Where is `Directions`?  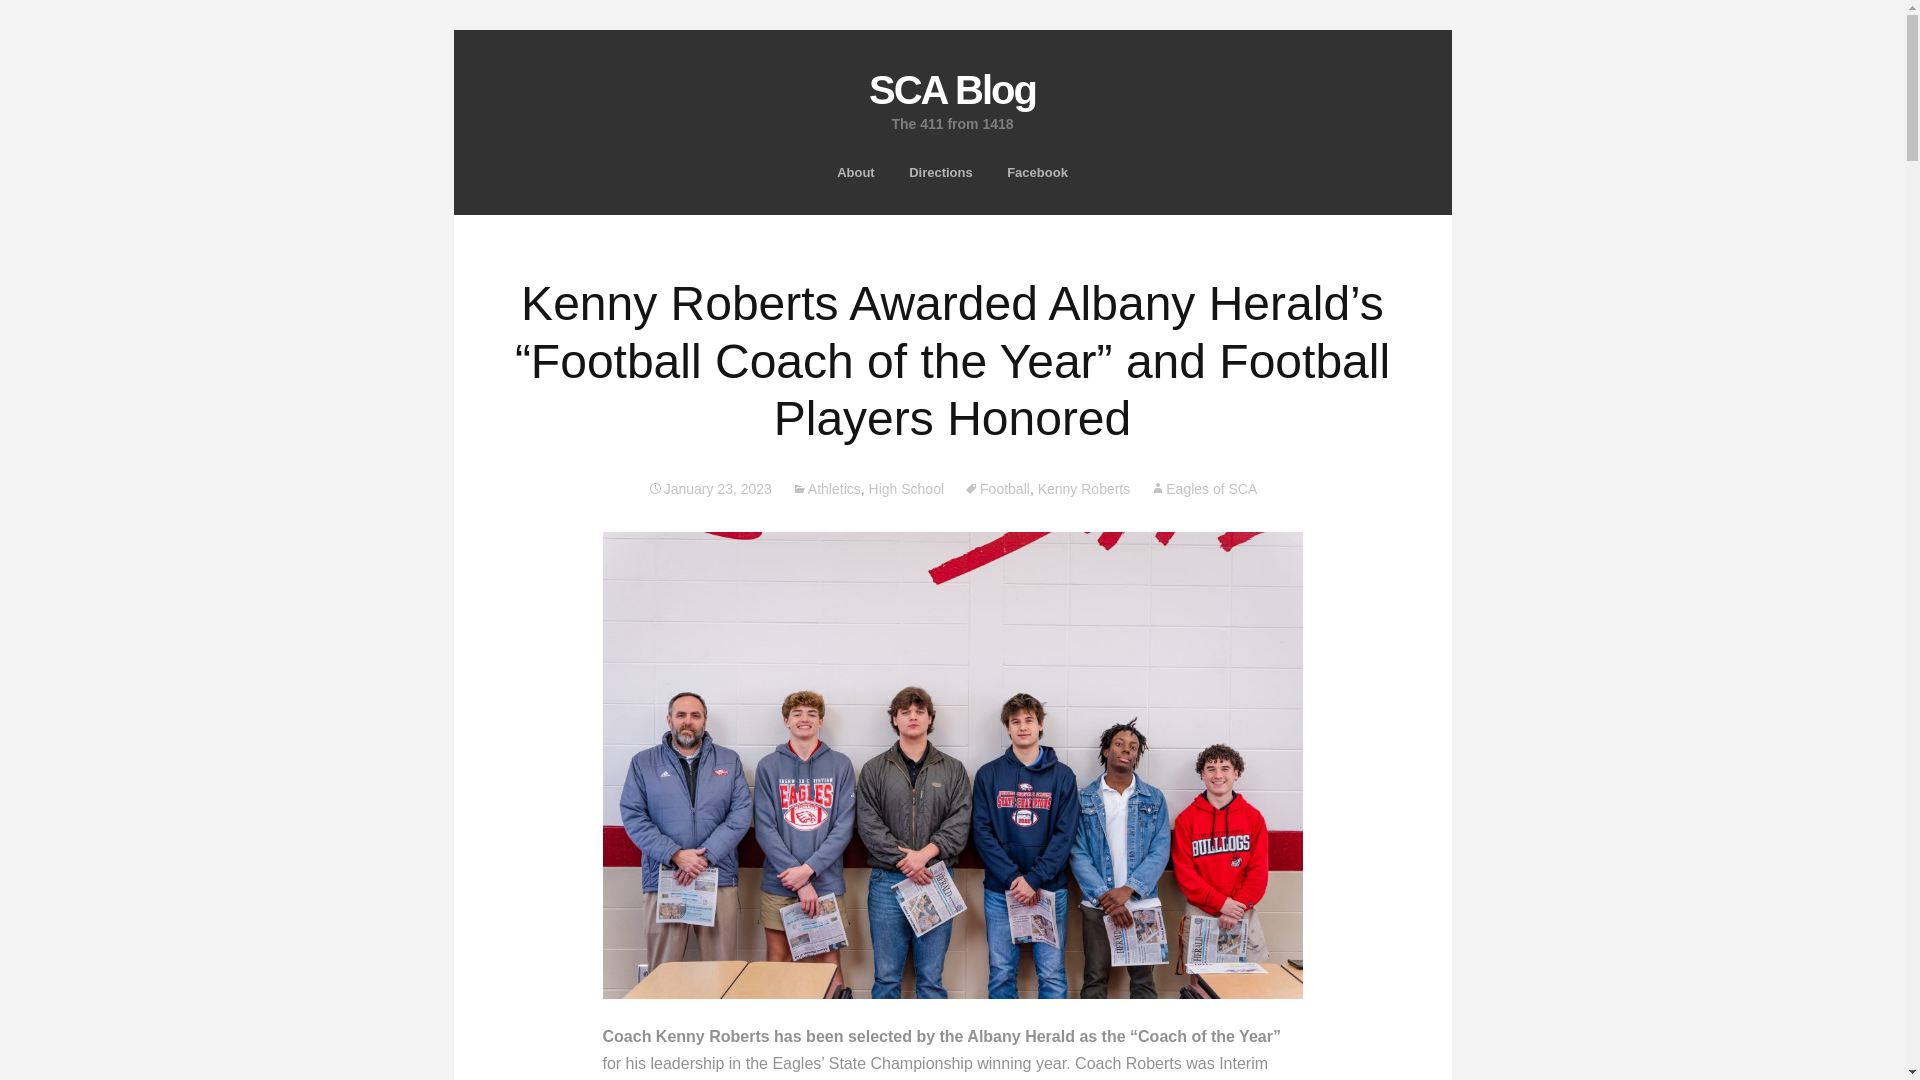 Directions is located at coordinates (1037, 172).